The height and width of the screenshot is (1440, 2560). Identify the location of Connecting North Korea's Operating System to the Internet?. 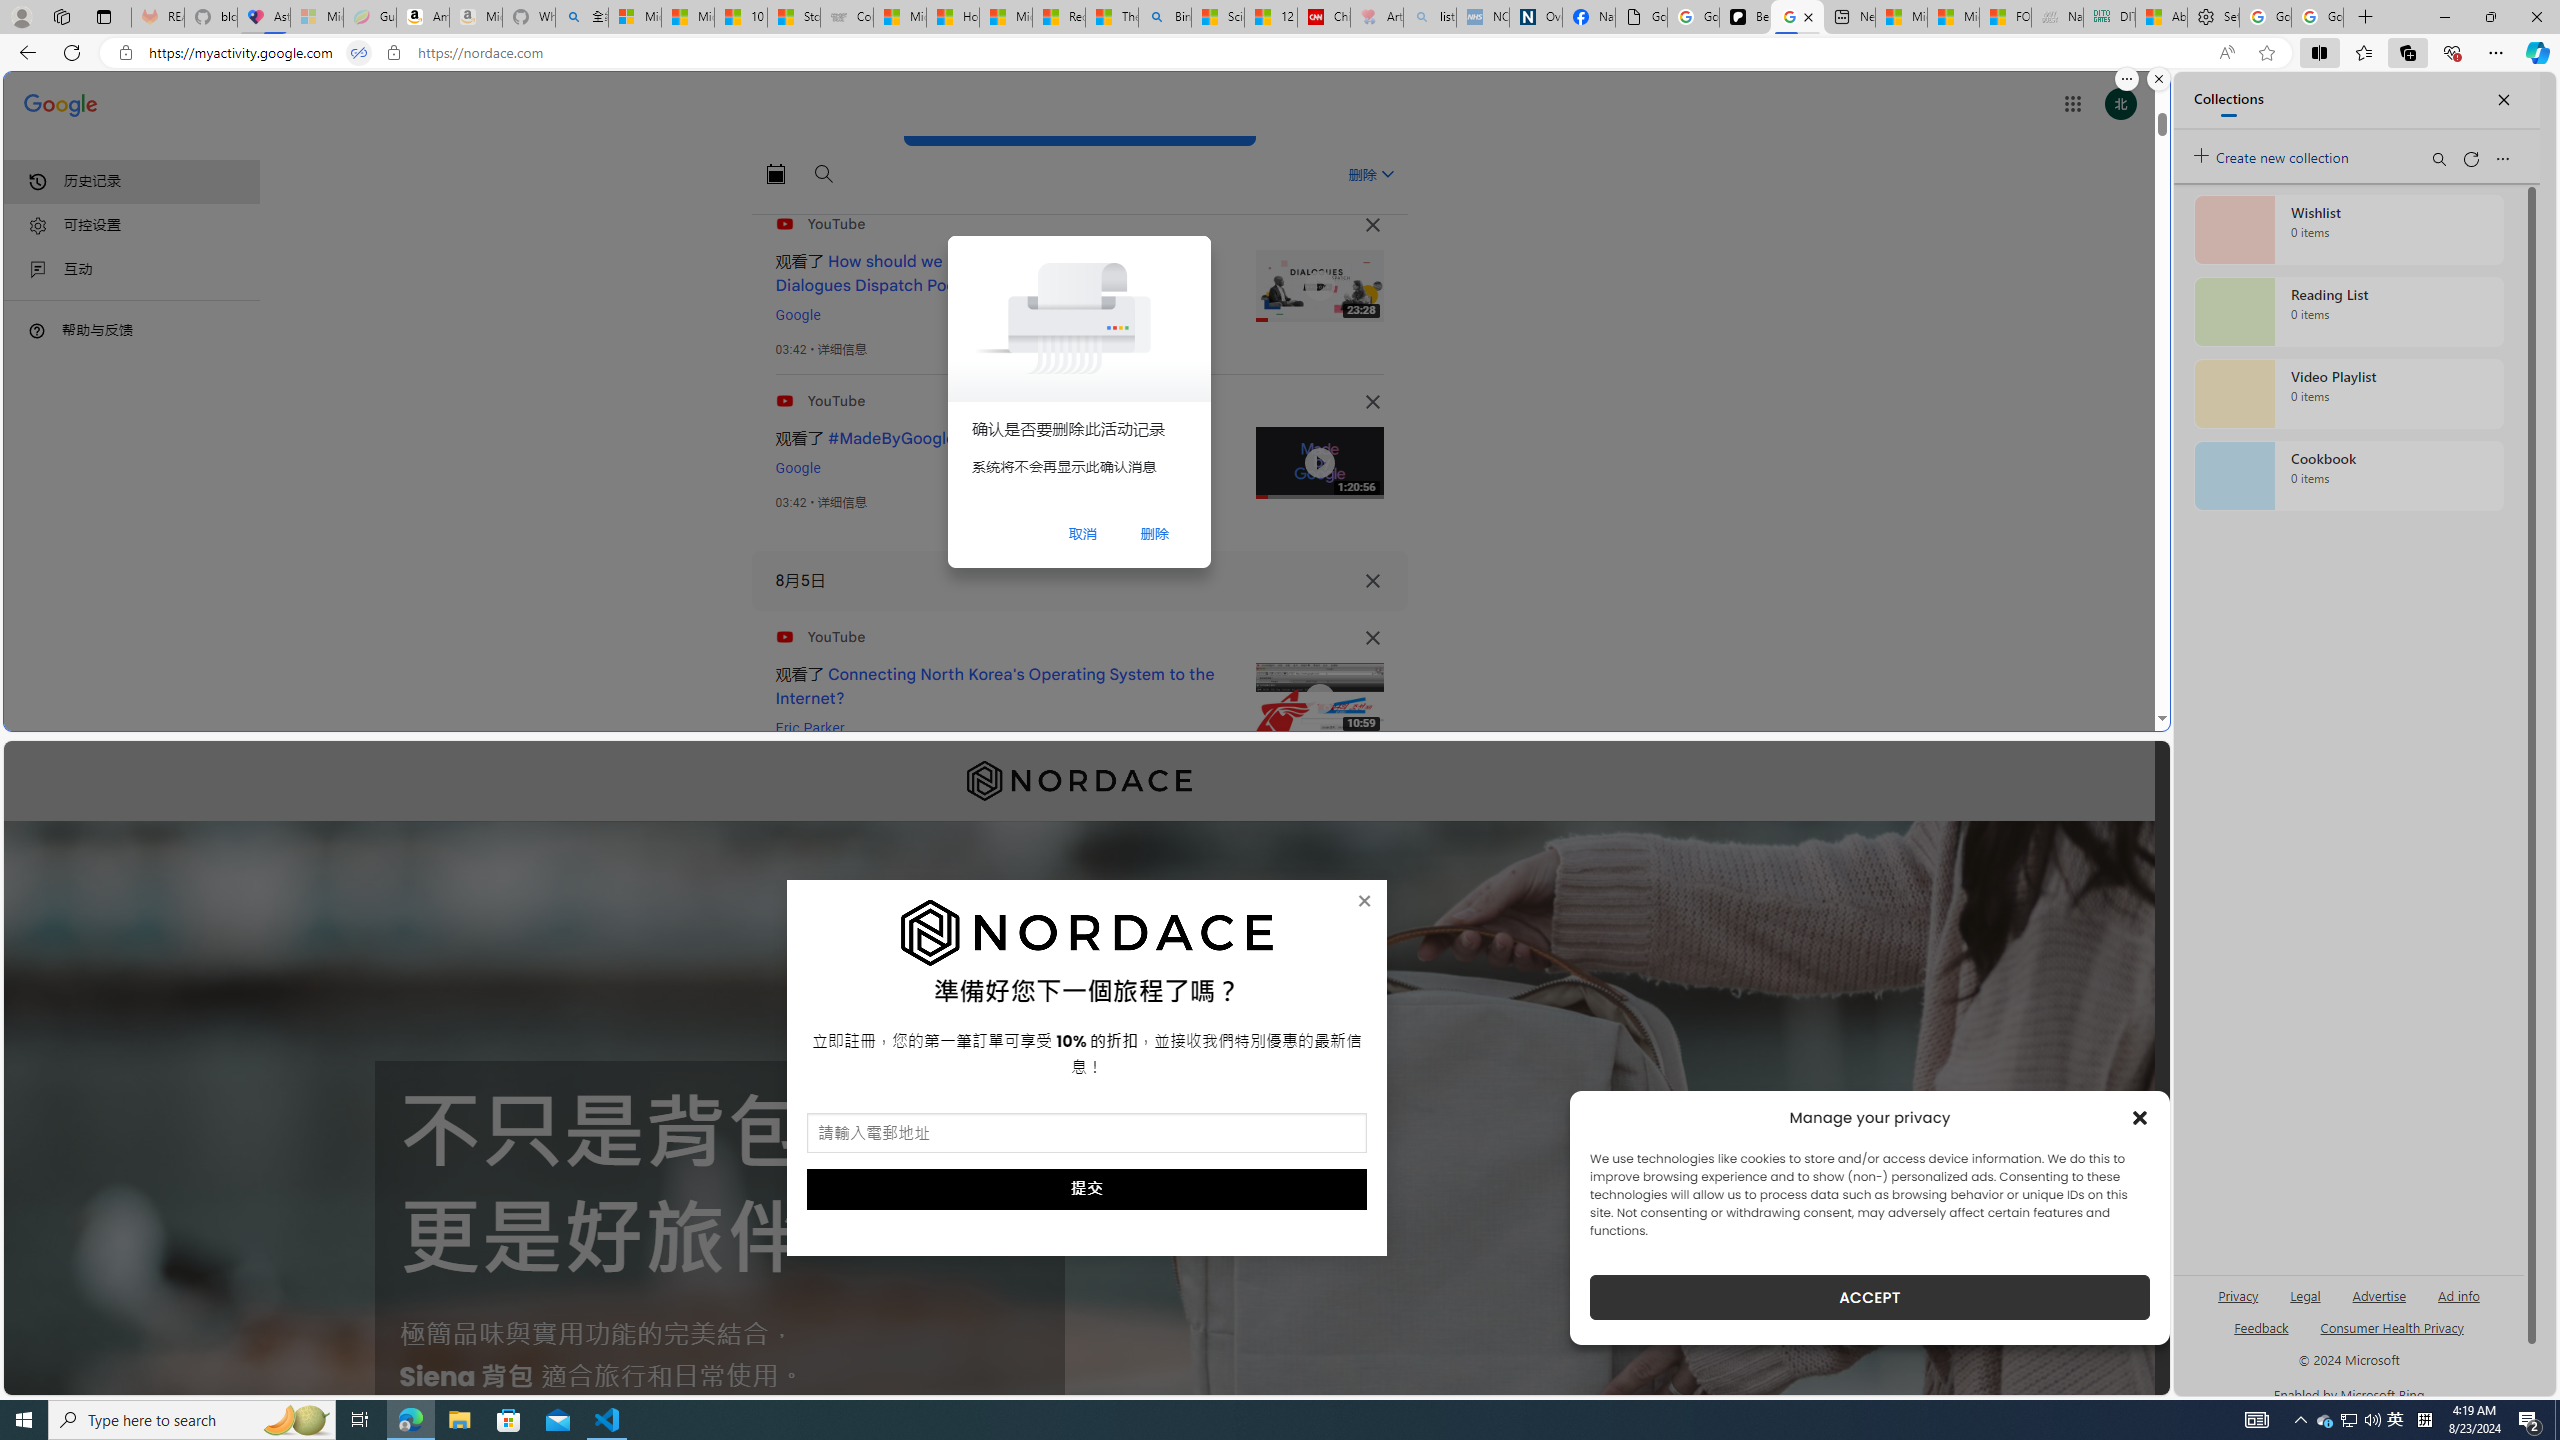
(996, 686).